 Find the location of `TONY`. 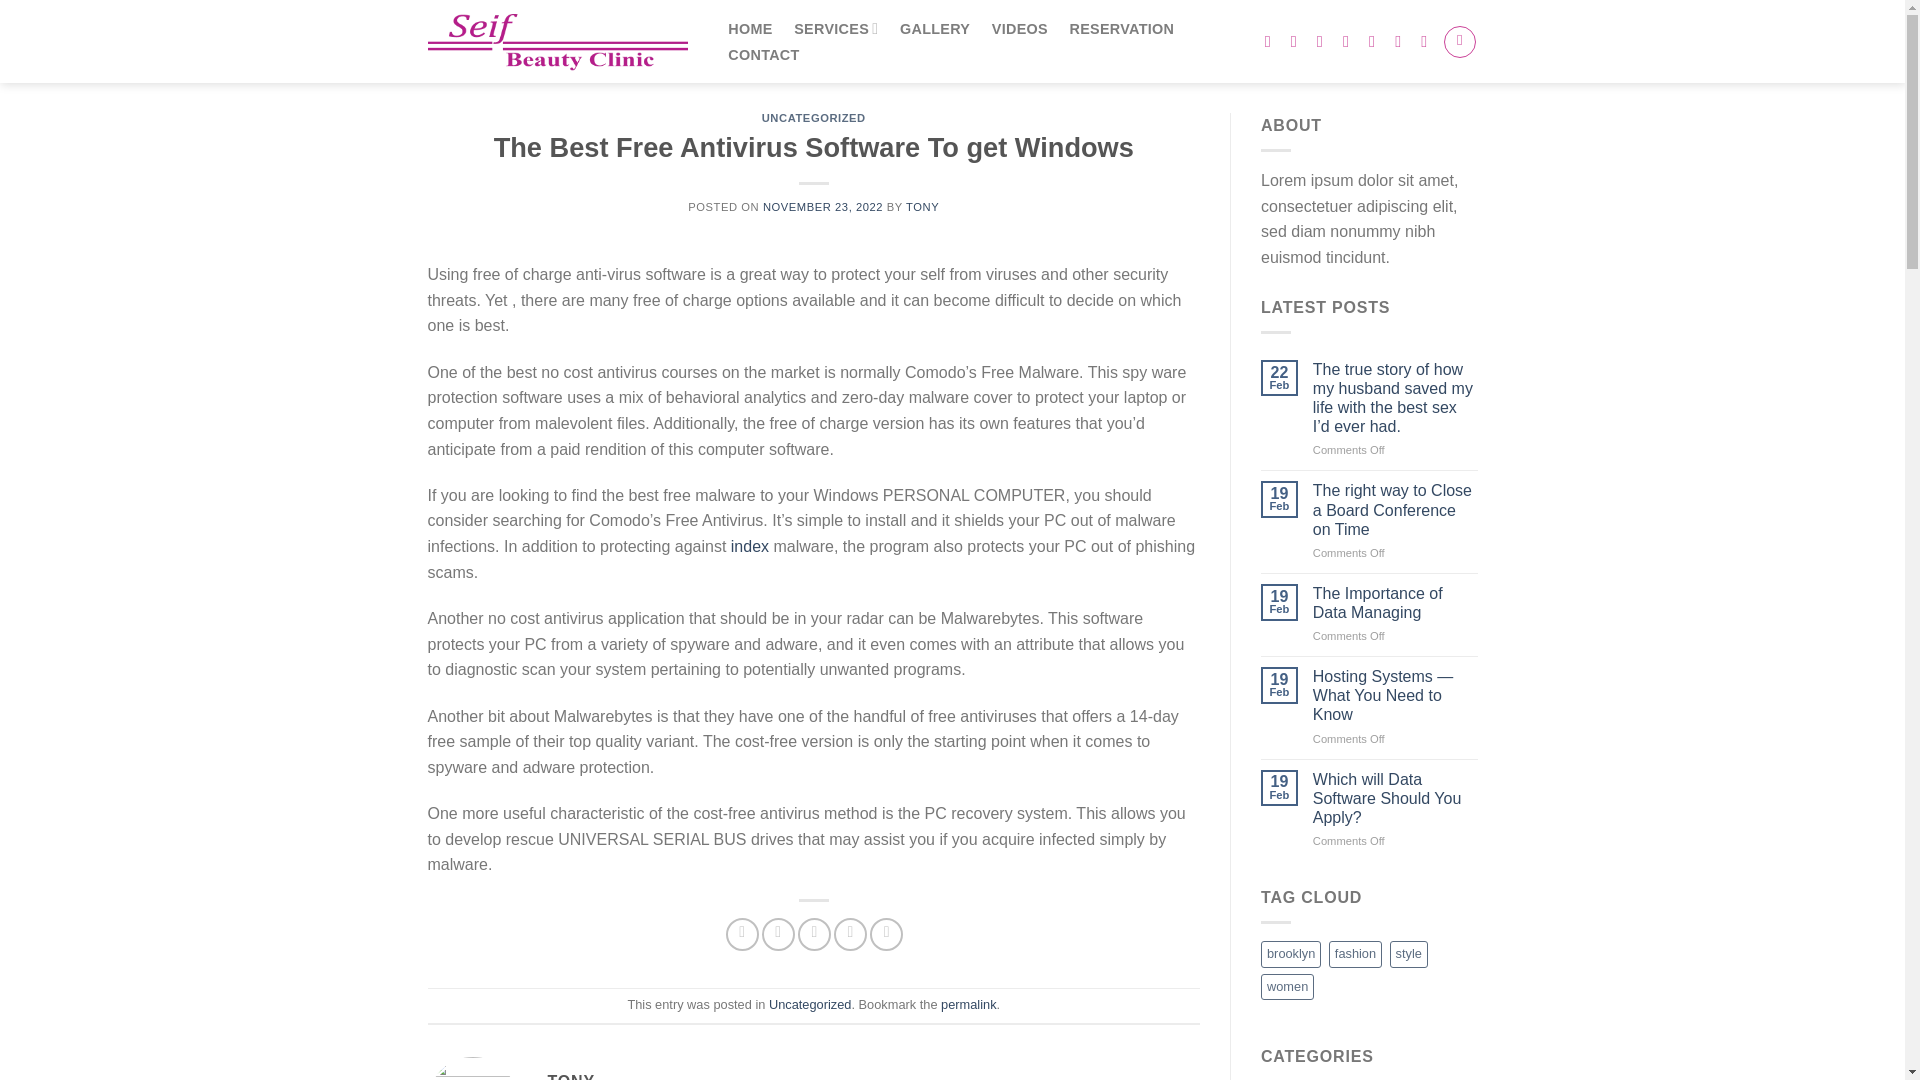

TONY is located at coordinates (922, 206).